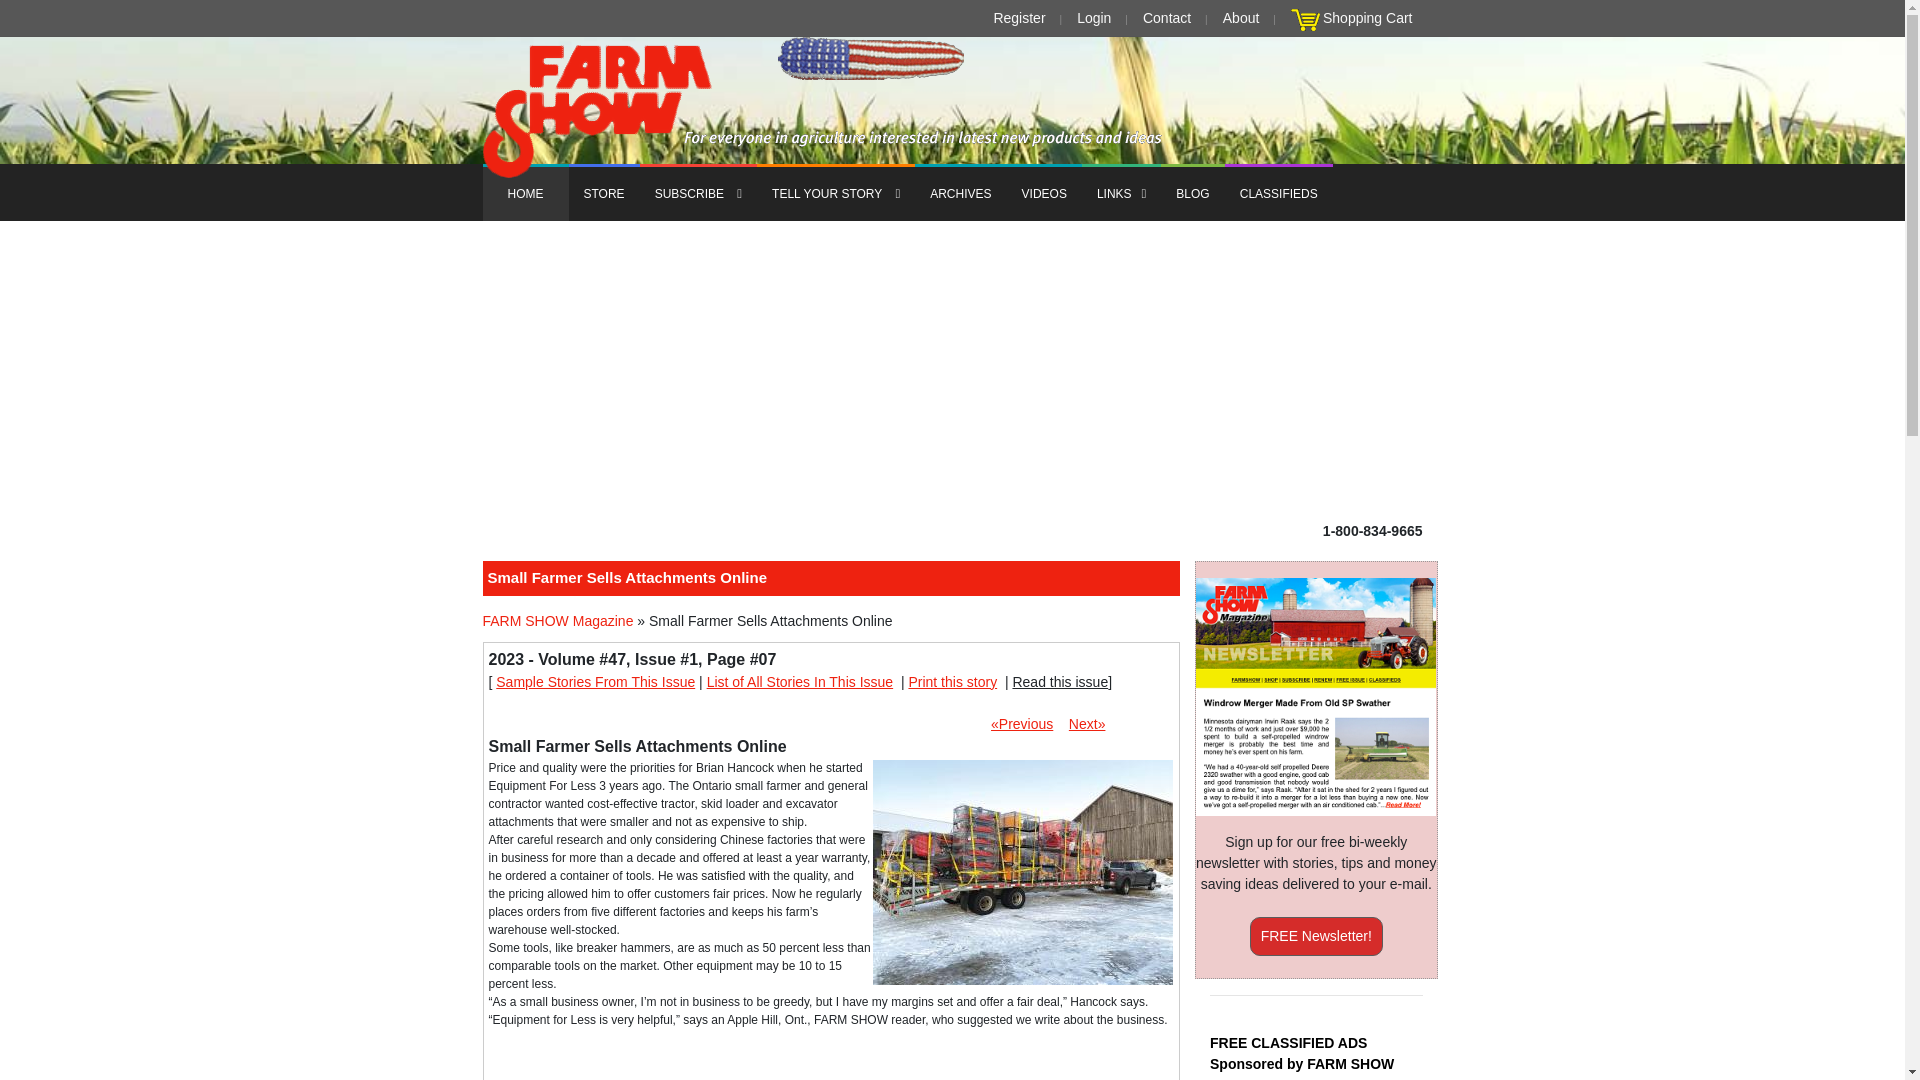 This screenshot has width=1920, height=1080. Describe the element at coordinates (524, 192) in the screenshot. I see `HOME` at that location.